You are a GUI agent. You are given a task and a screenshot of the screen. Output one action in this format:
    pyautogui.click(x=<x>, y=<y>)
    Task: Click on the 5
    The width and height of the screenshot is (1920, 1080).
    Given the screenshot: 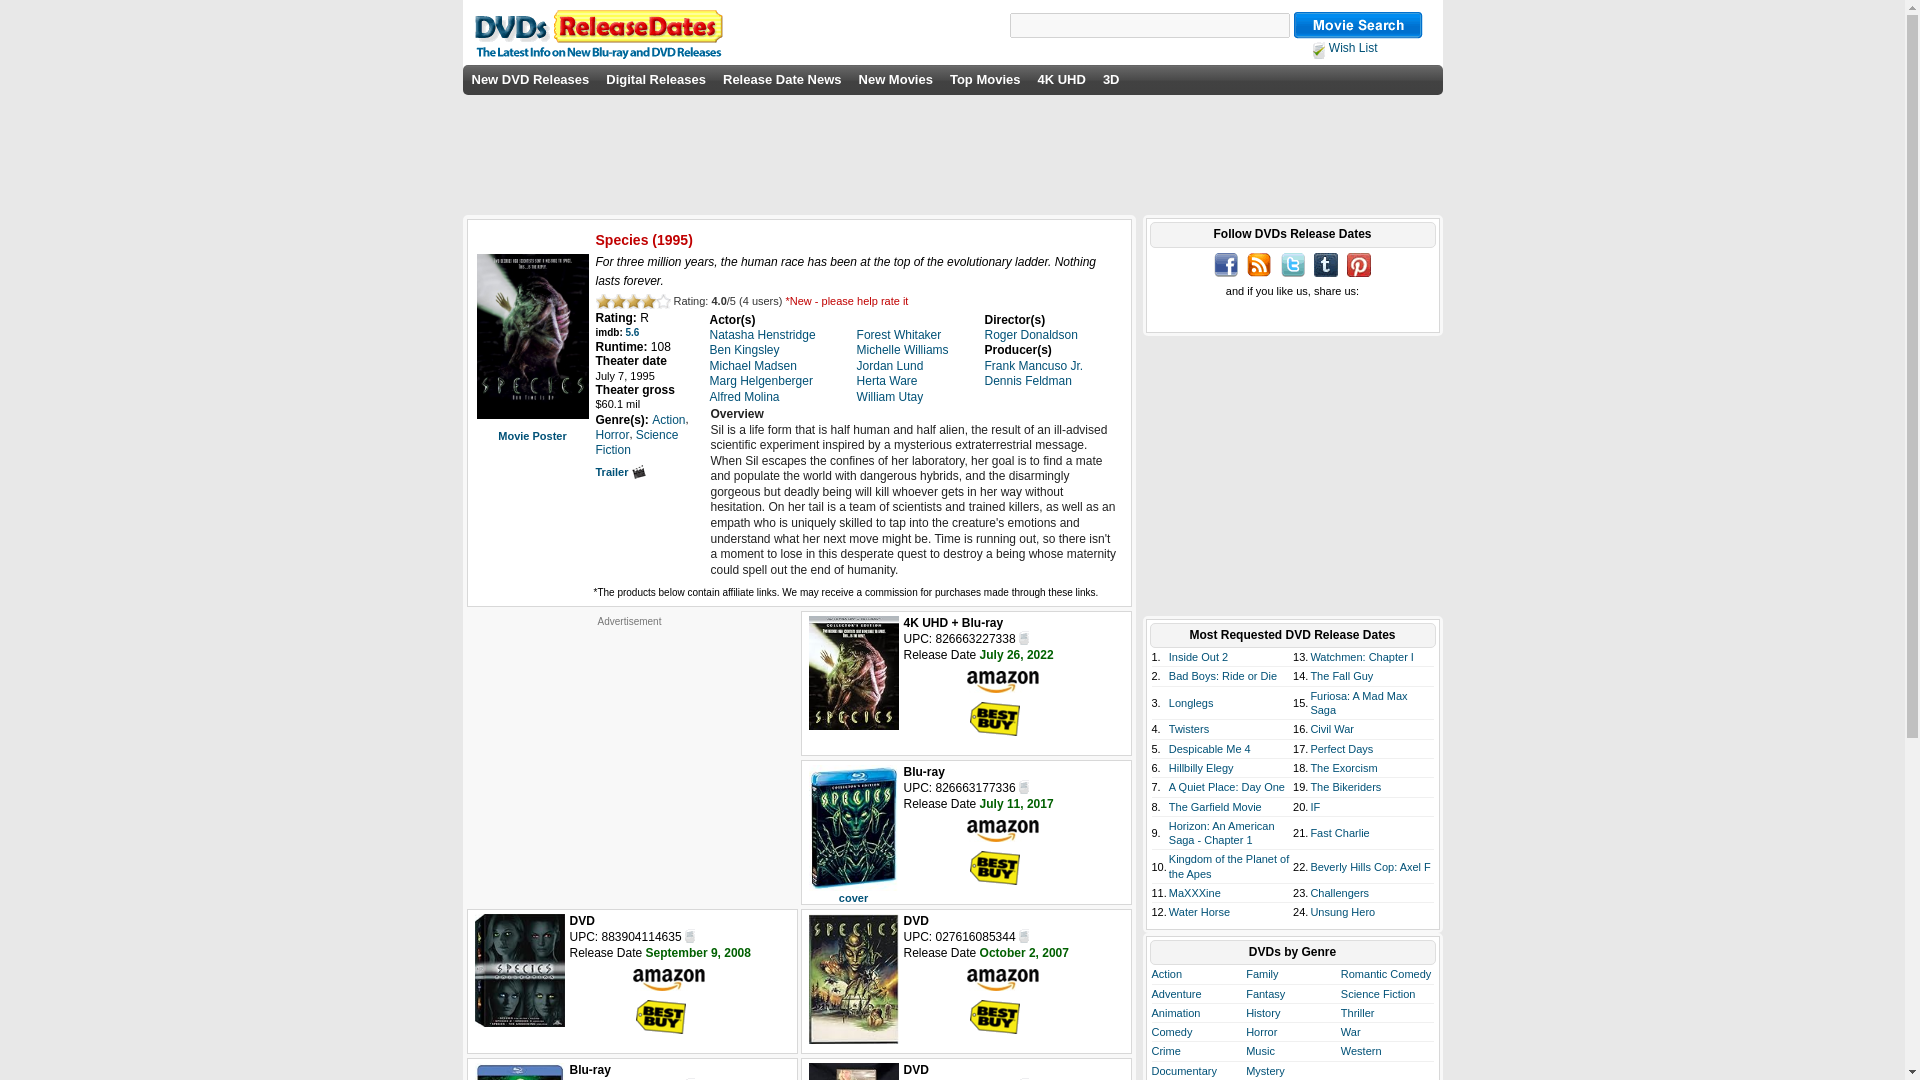 What is the action you would take?
    pyautogui.click(x=663, y=300)
    